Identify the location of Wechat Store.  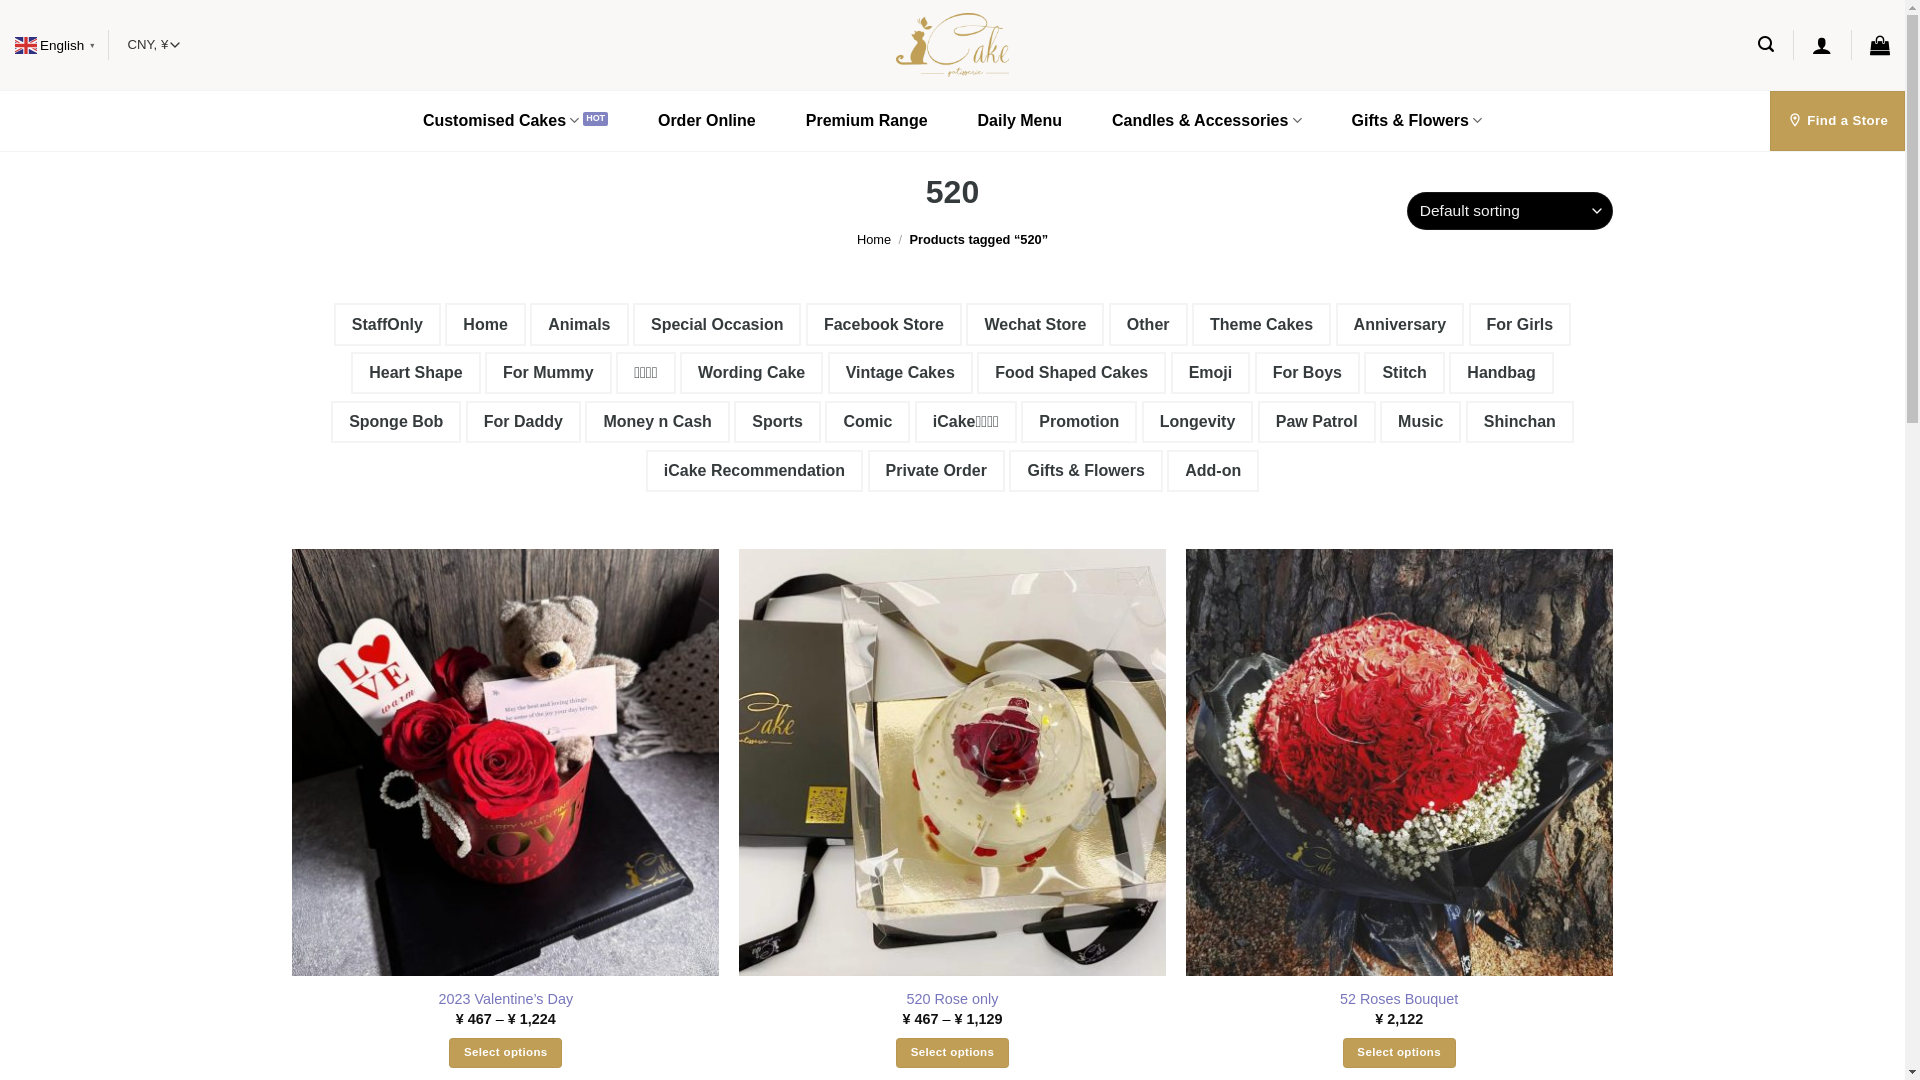
(1035, 324).